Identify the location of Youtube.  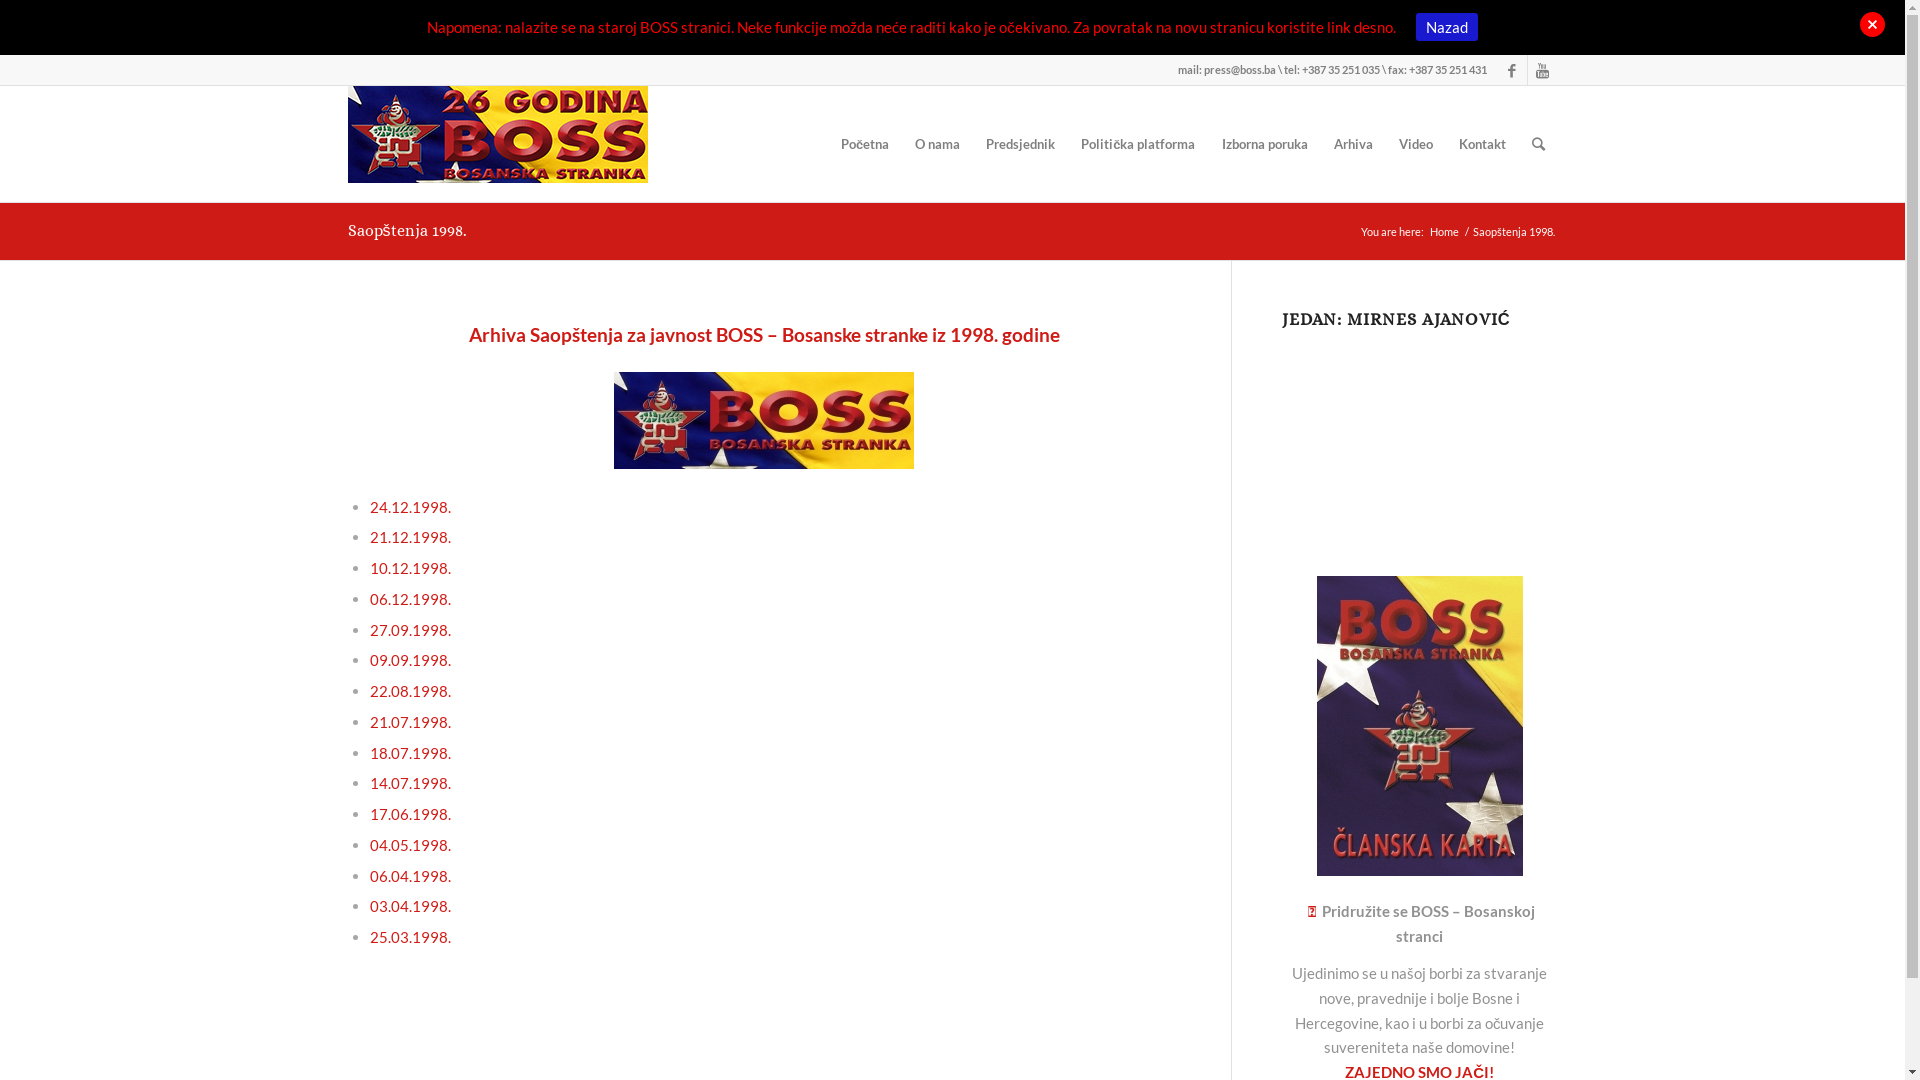
(1543, 70).